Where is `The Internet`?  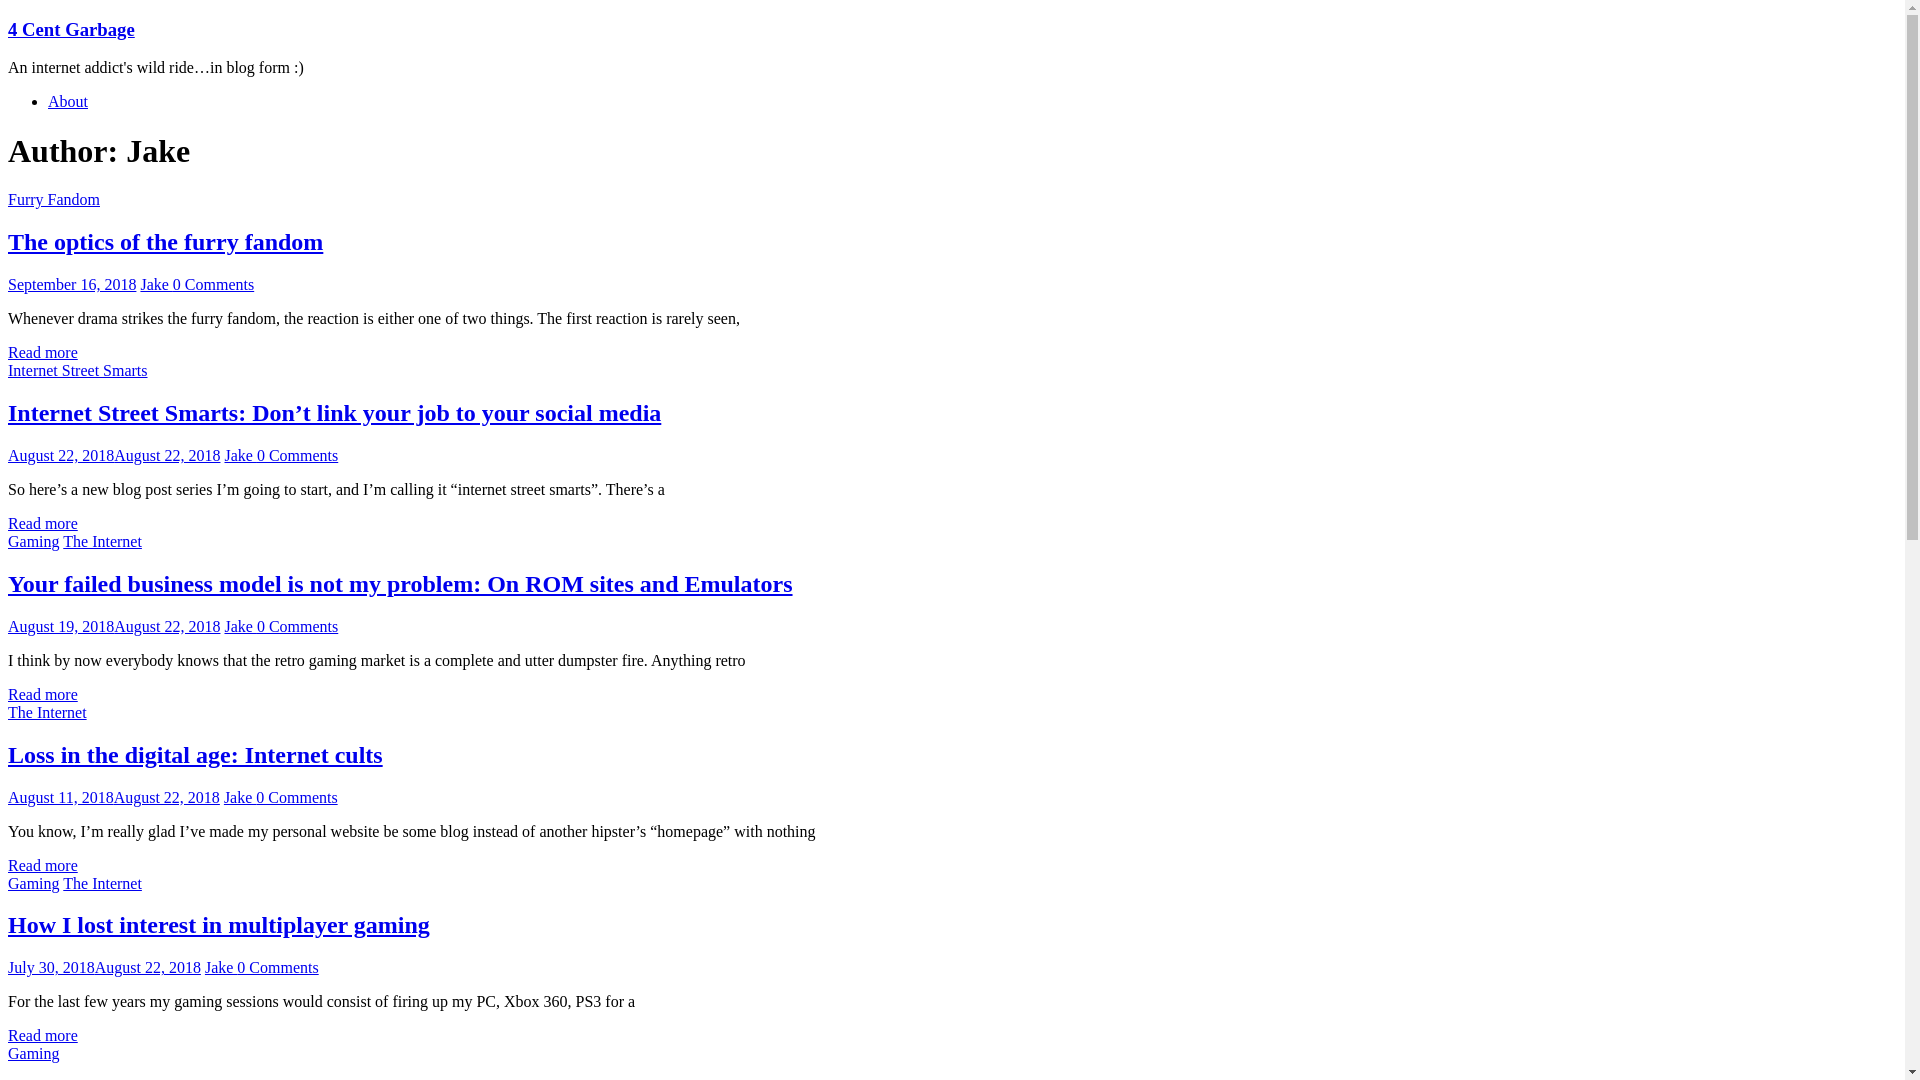 The Internet is located at coordinates (102, 884).